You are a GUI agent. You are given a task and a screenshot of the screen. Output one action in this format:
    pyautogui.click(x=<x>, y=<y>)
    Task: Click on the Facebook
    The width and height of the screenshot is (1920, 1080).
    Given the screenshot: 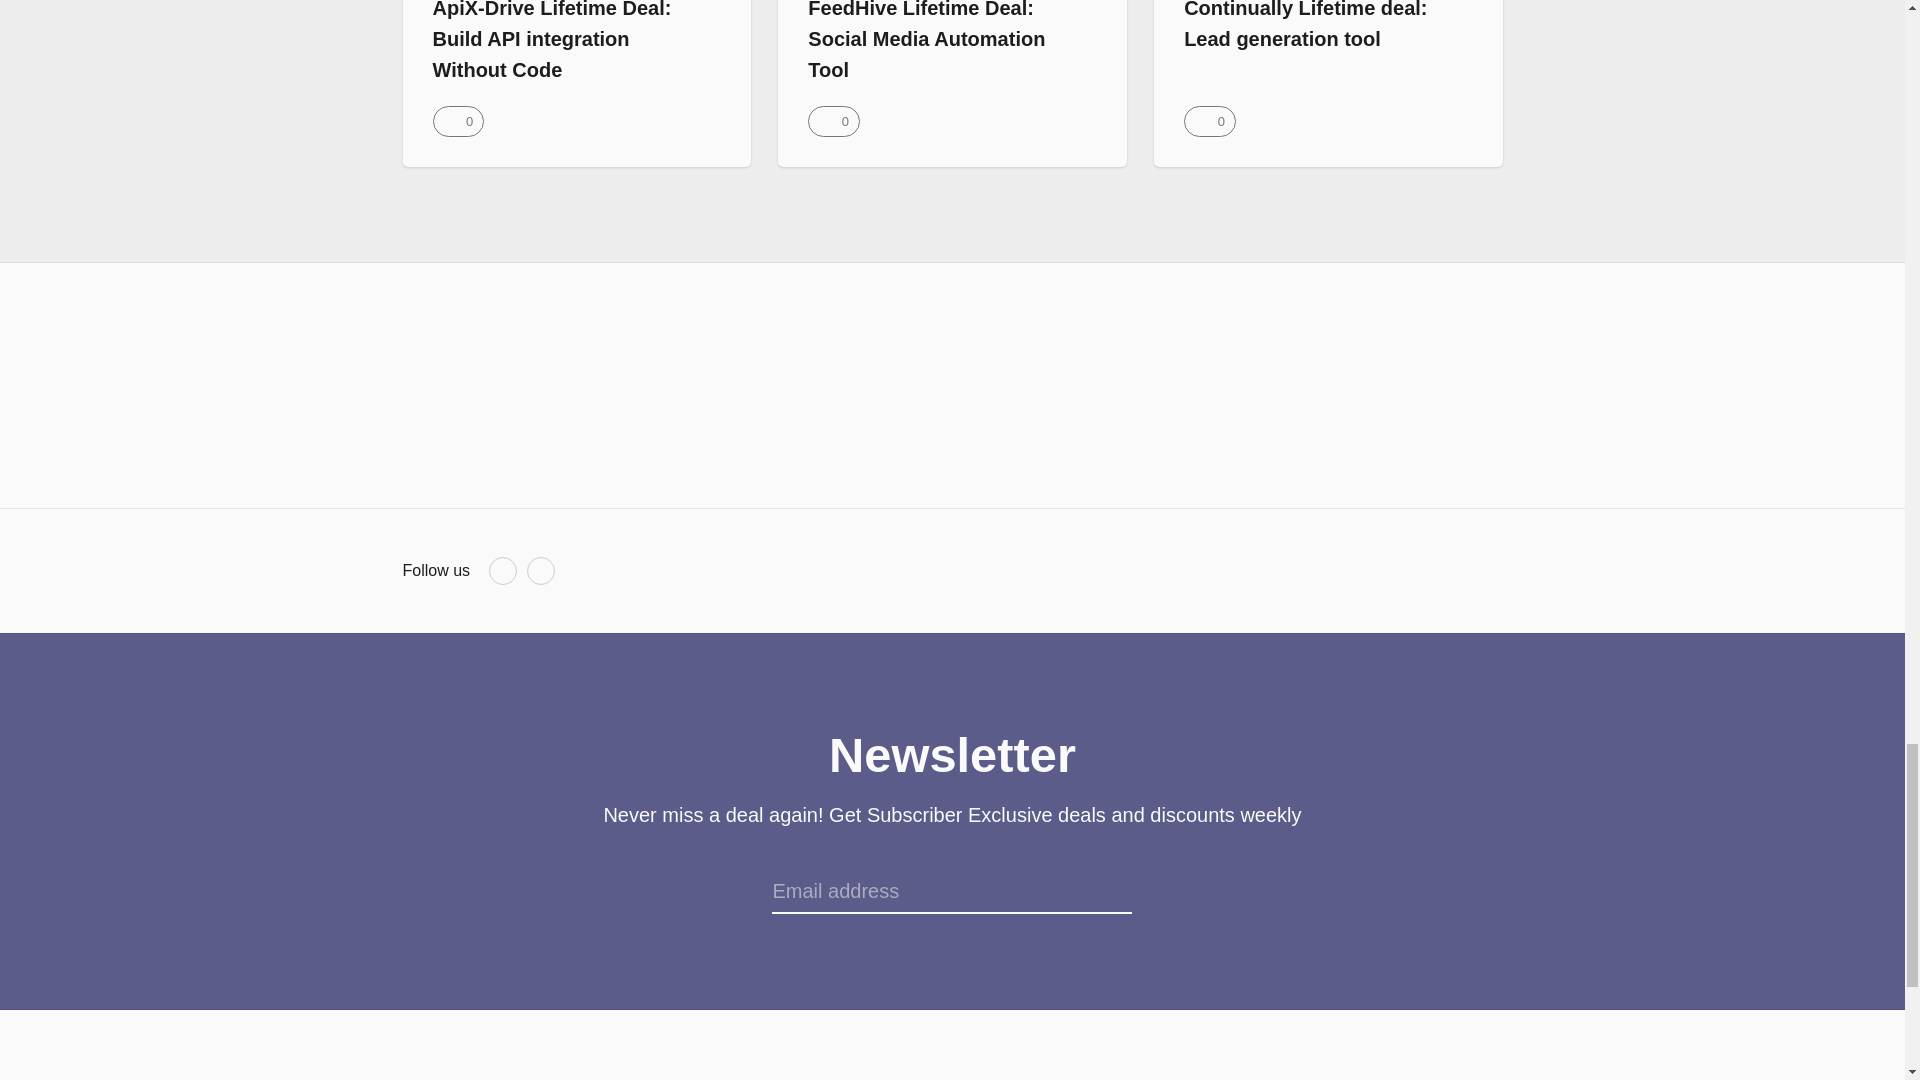 What is the action you would take?
    pyautogui.click(x=502, y=571)
    